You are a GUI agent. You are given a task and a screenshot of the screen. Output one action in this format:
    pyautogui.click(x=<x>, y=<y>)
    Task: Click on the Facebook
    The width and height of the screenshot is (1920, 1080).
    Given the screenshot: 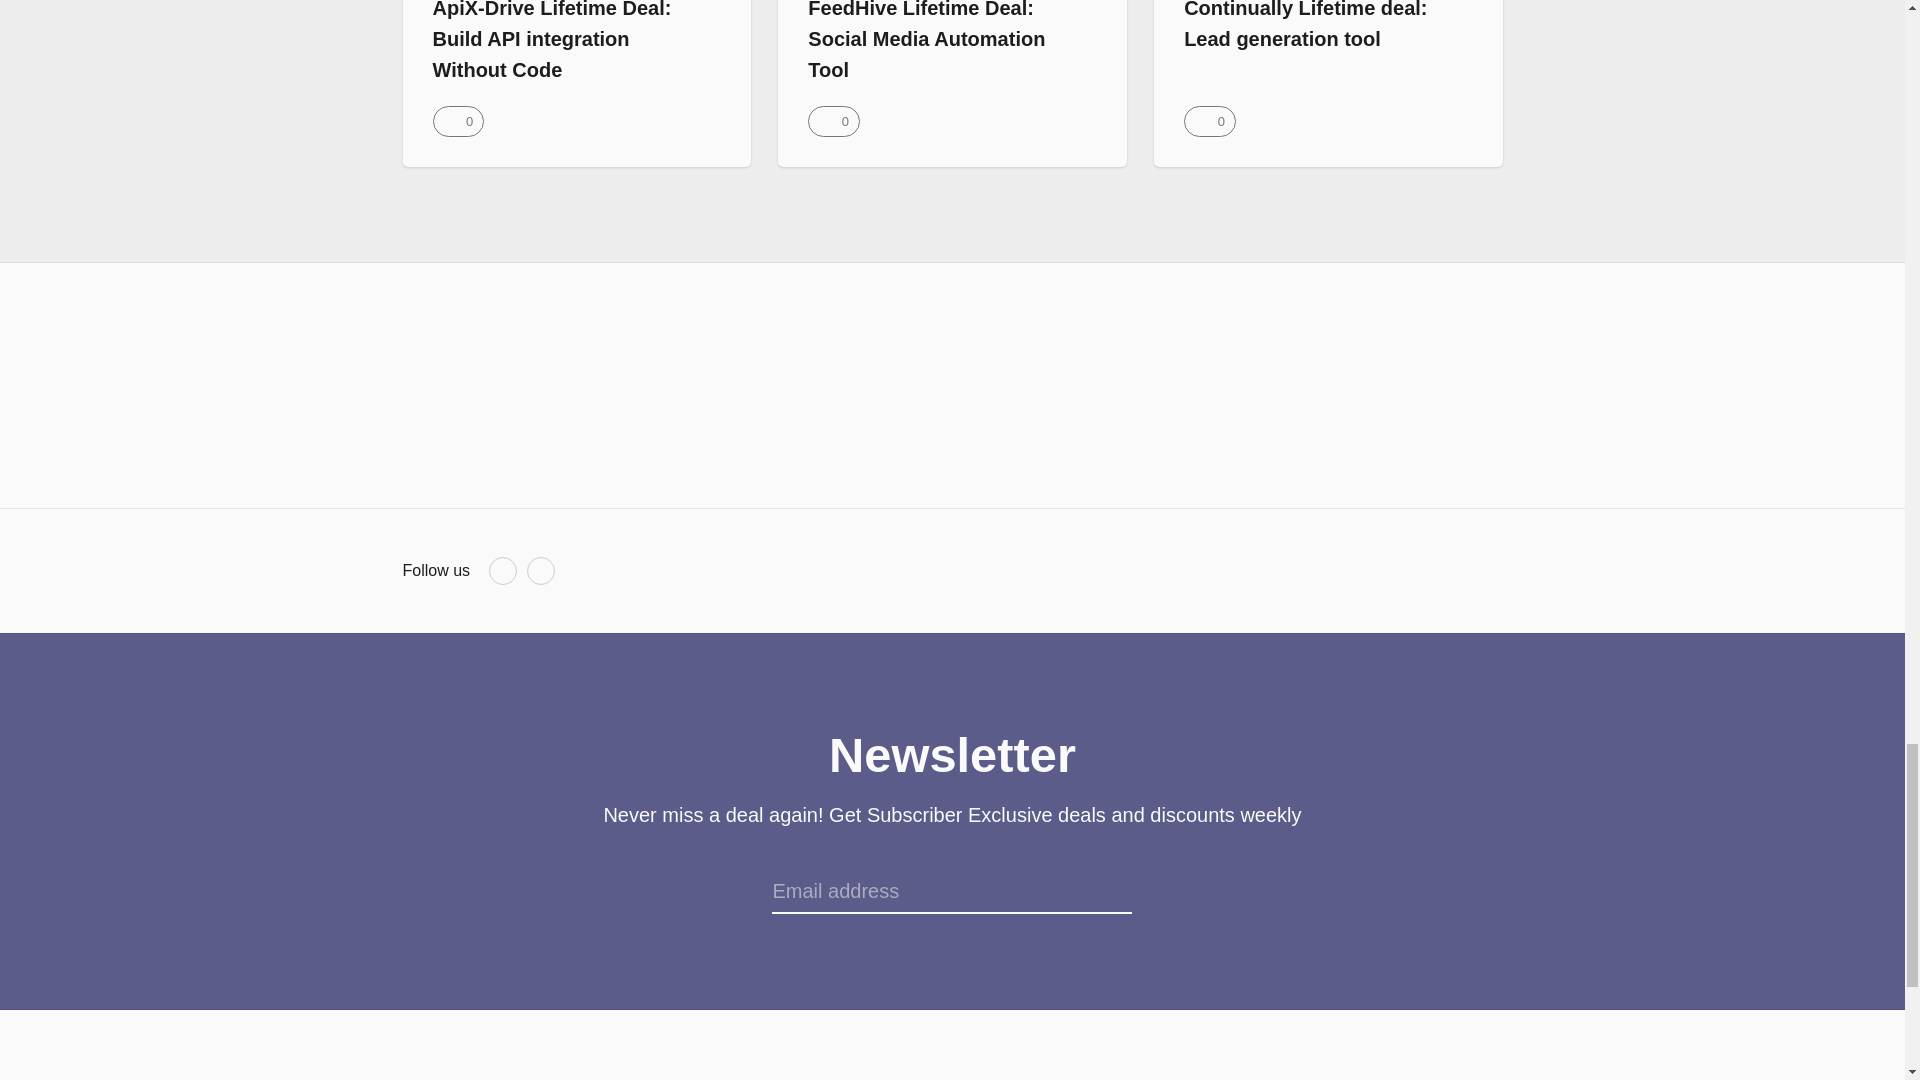 What is the action you would take?
    pyautogui.click(x=502, y=571)
    